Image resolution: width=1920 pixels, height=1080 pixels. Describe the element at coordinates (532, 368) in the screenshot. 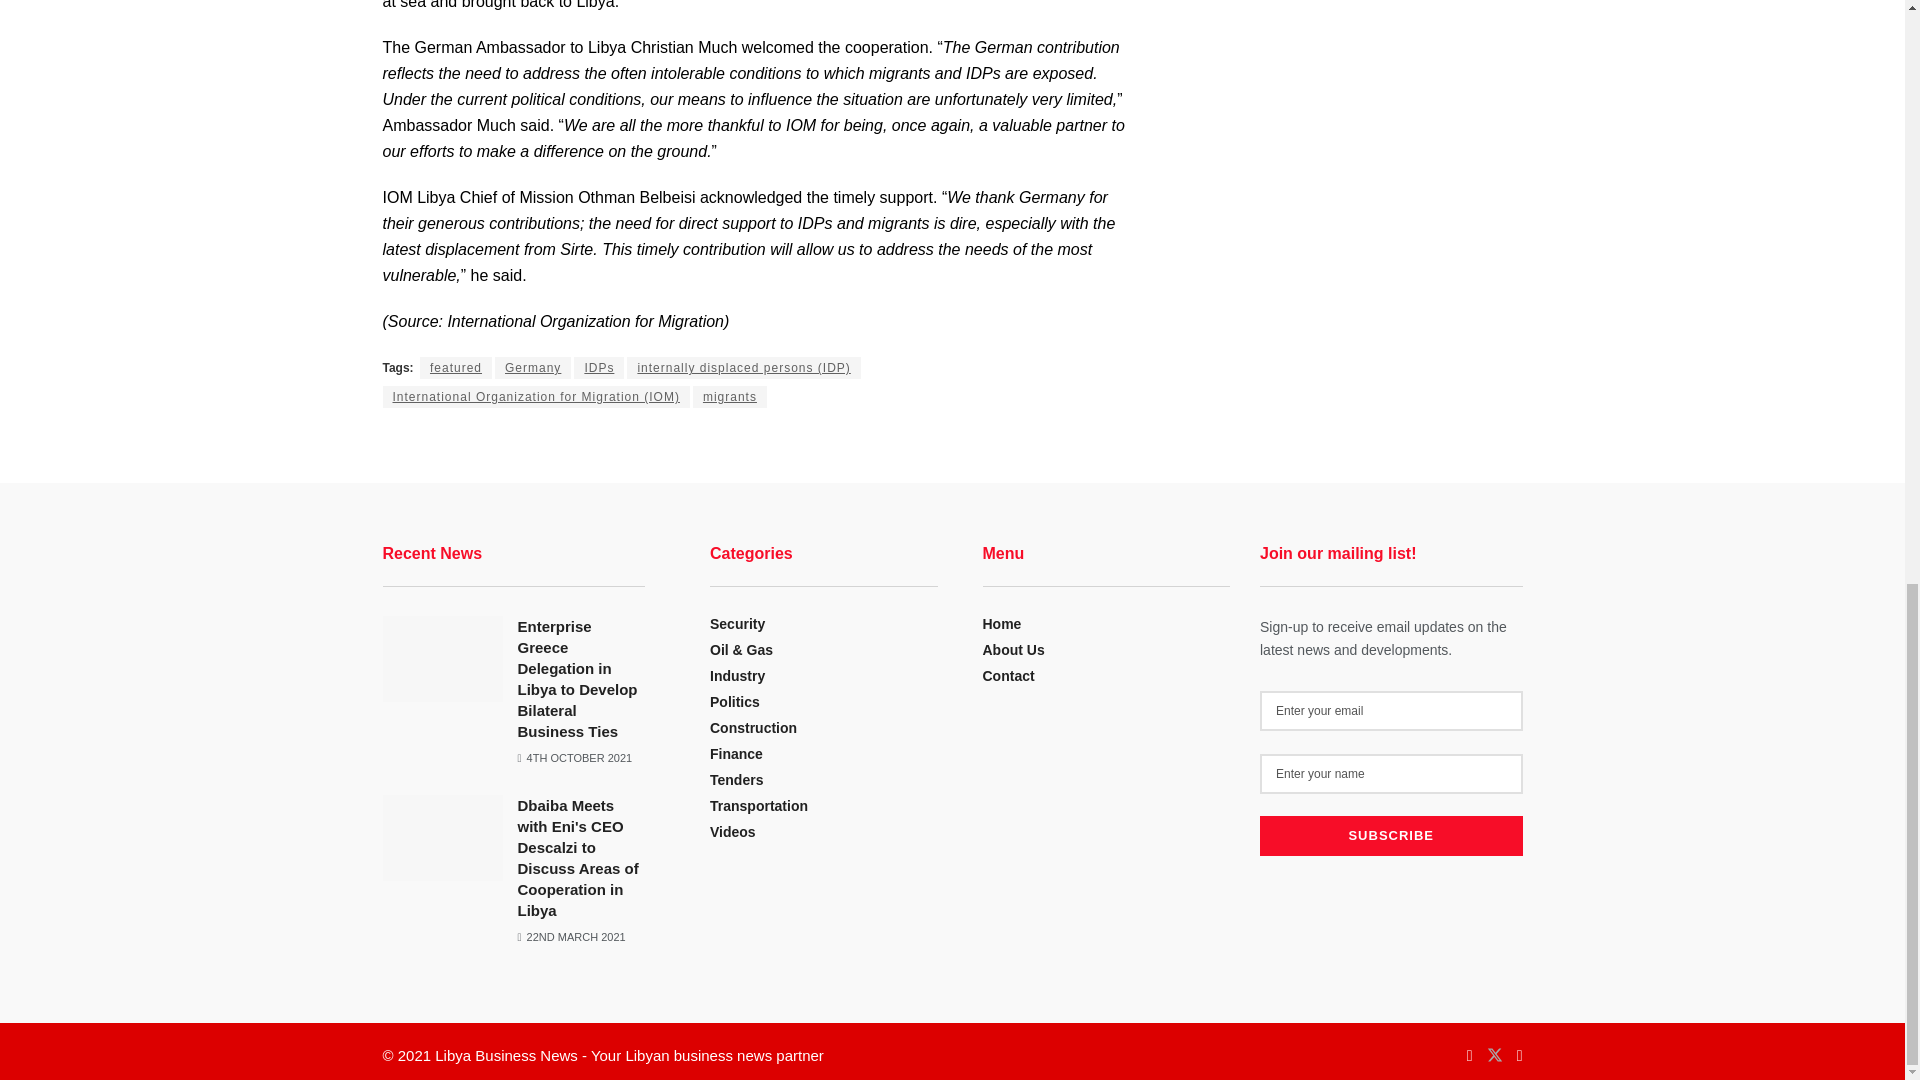

I see `Germany` at that location.